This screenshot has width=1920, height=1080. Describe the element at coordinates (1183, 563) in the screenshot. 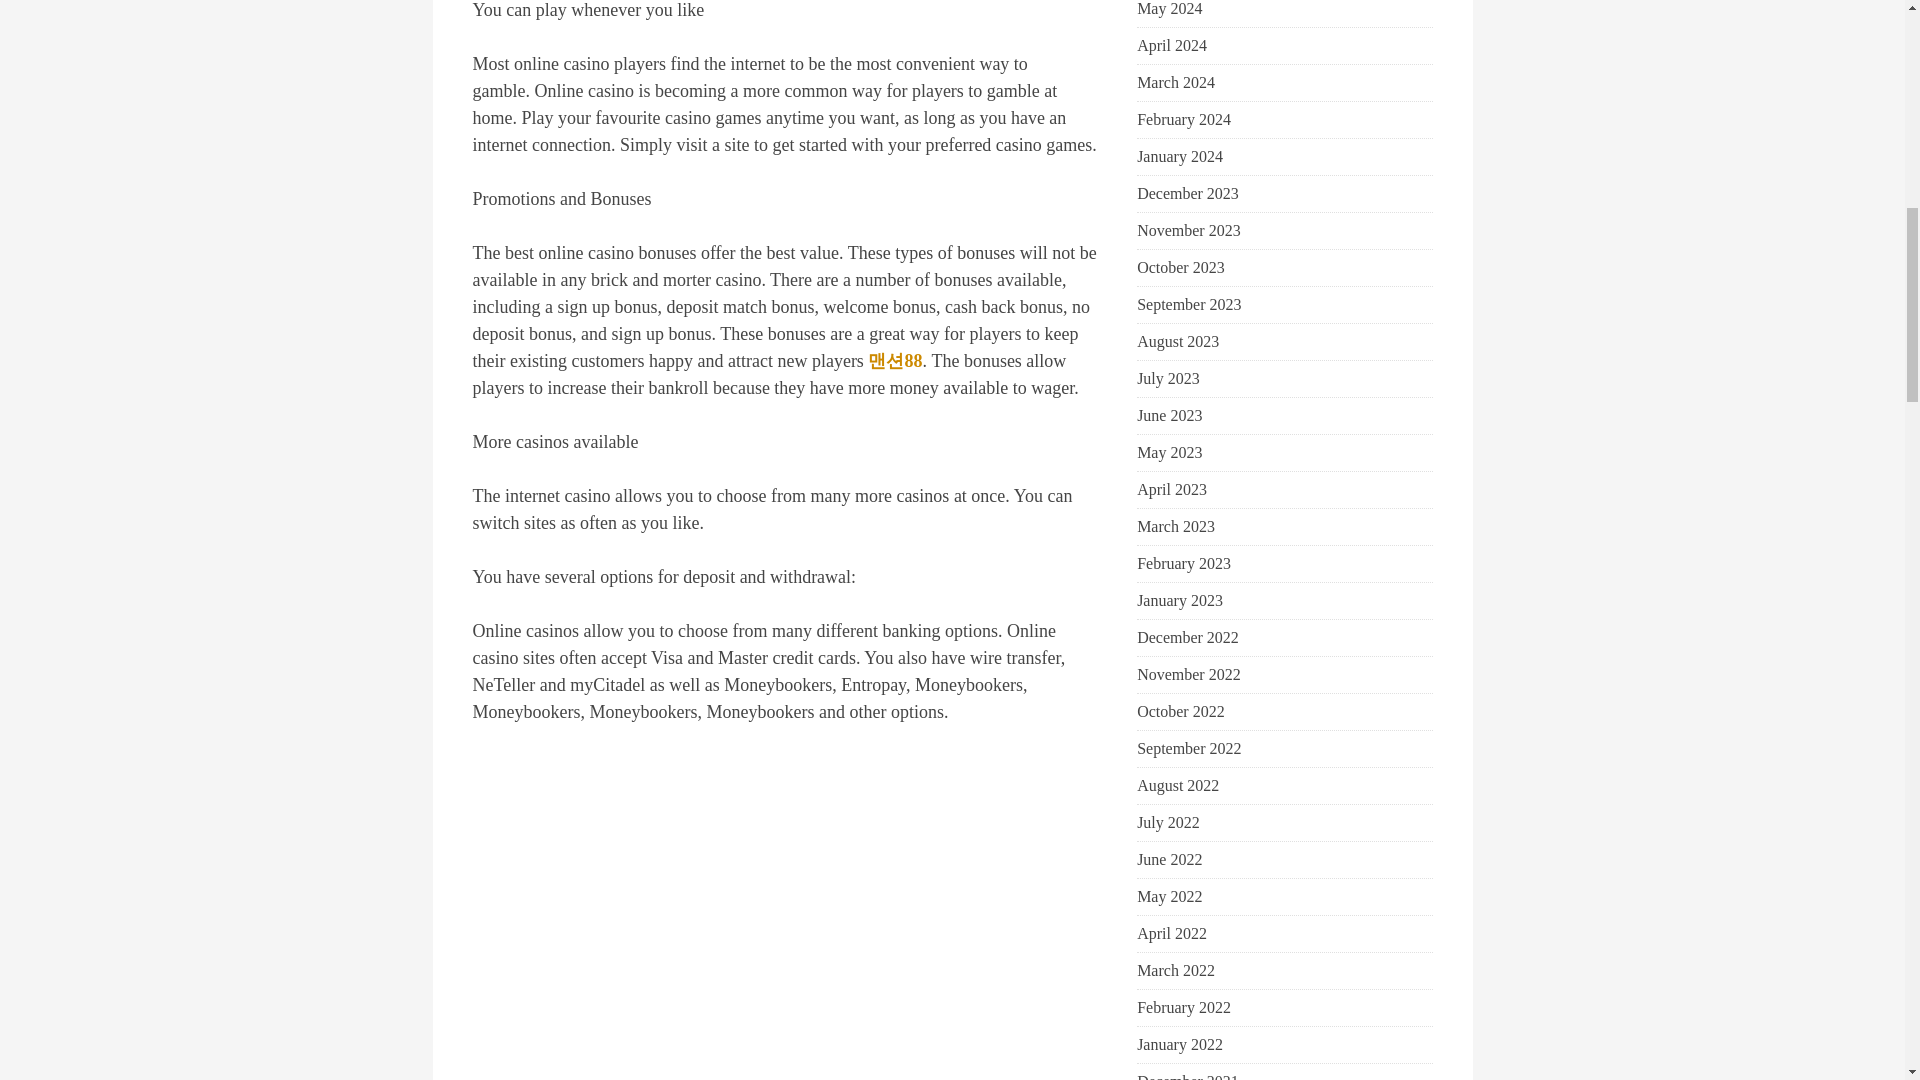

I see `February 2023` at that location.